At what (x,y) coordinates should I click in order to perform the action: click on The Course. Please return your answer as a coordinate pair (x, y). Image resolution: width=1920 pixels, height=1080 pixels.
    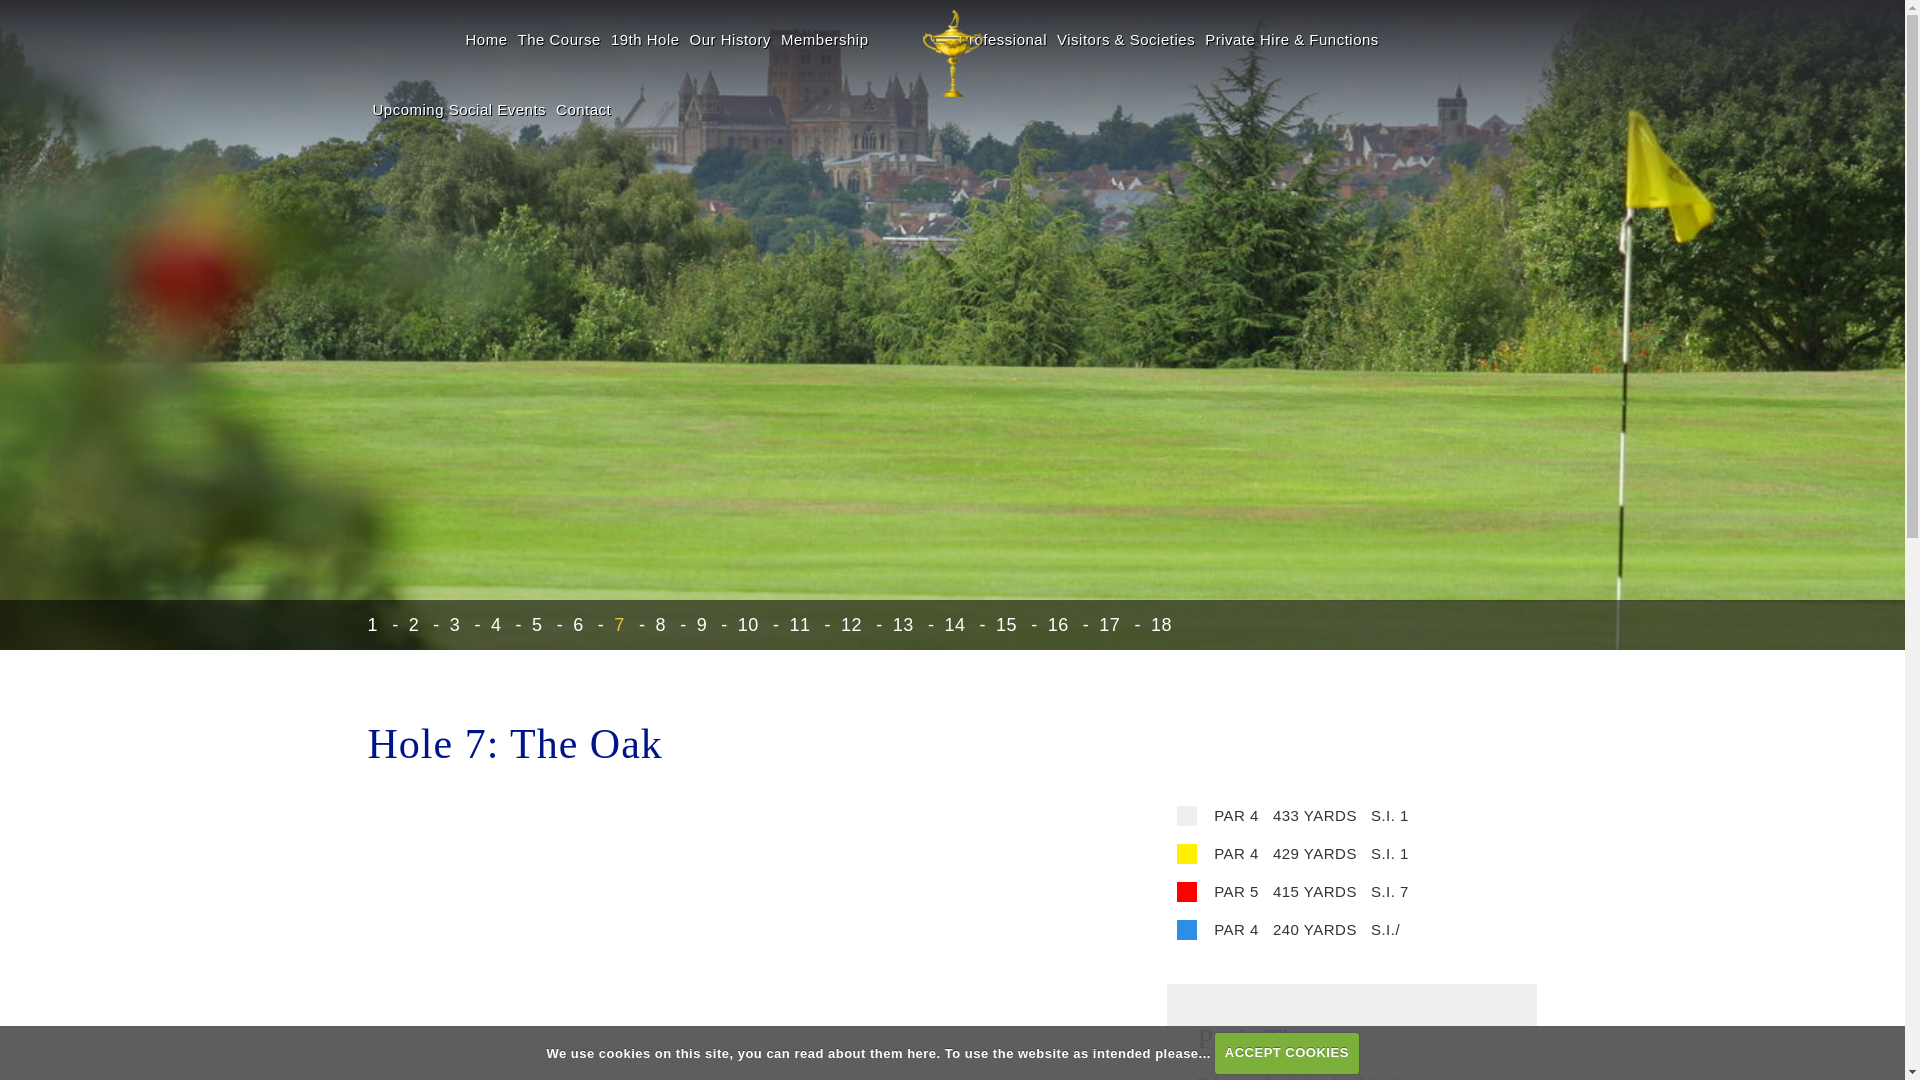
    Looking at the image, I should click on (559, 35).